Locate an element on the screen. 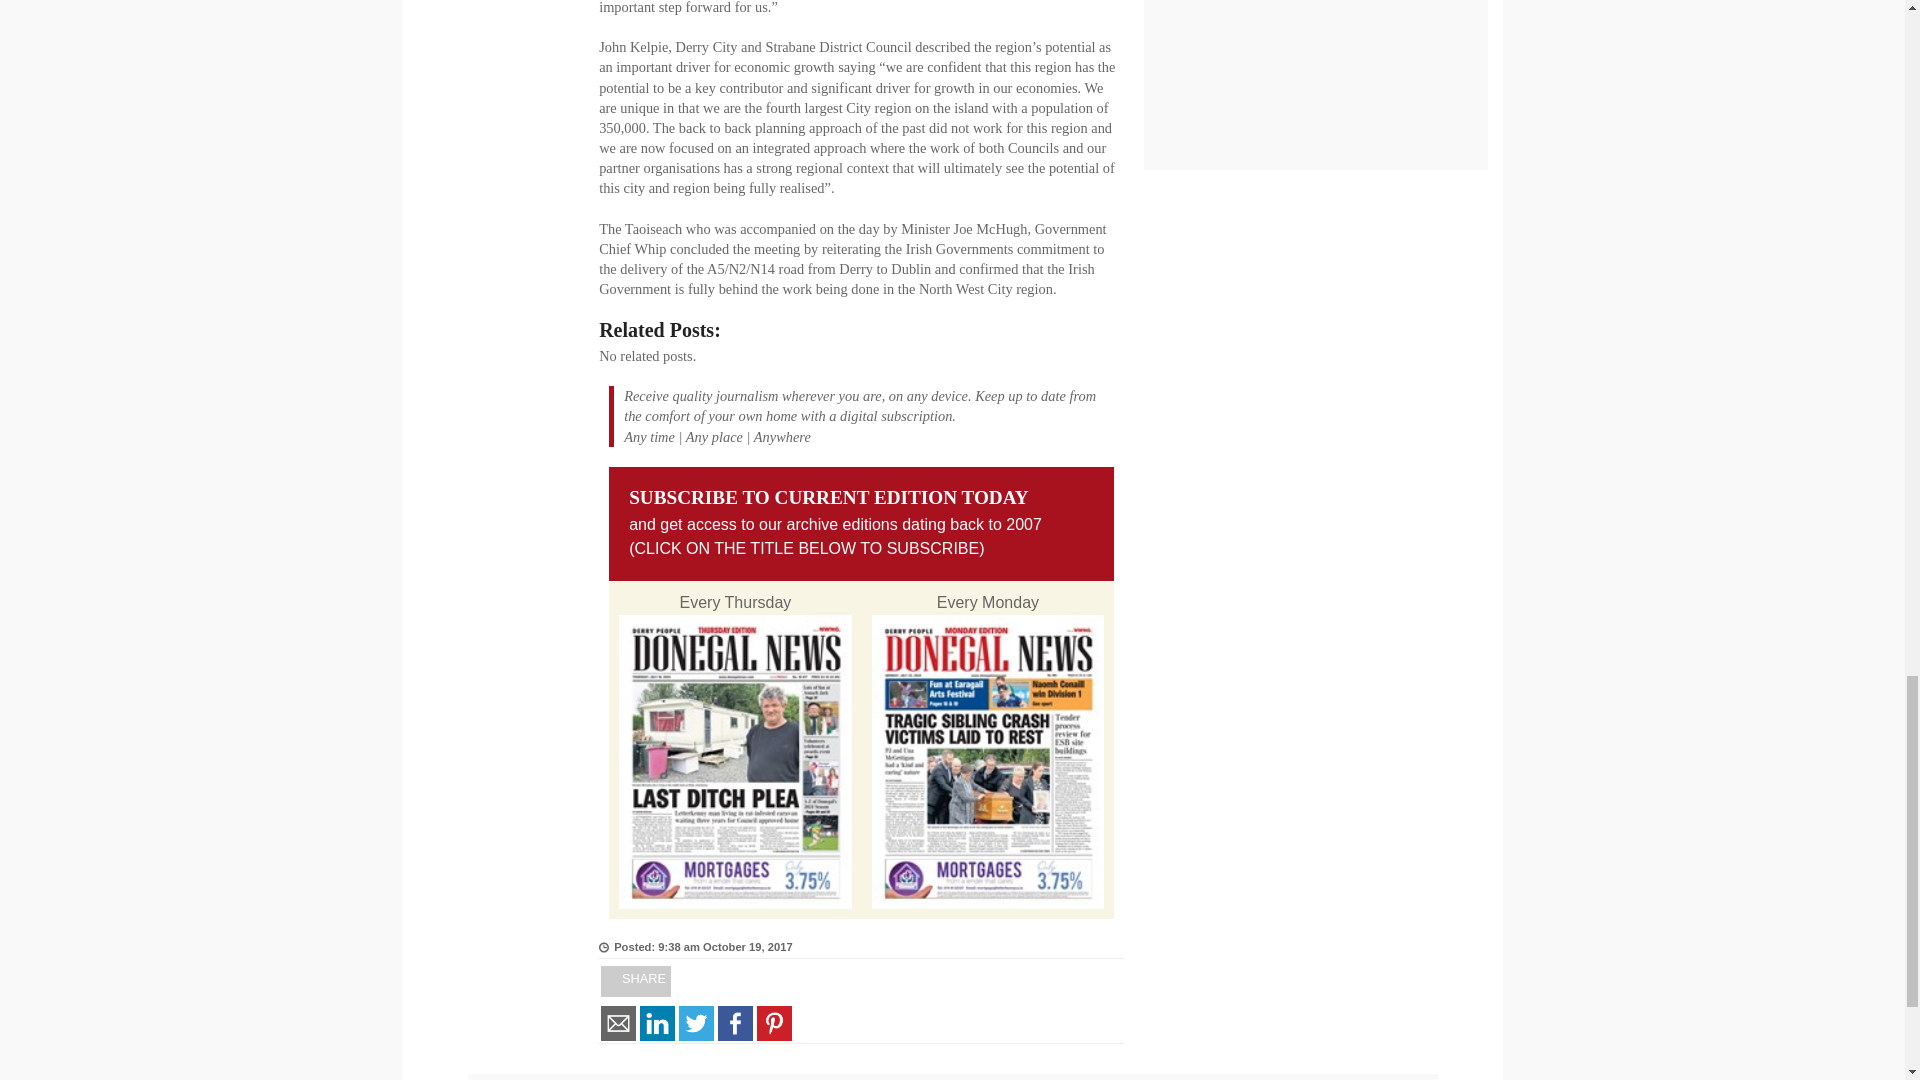 Image resolution: width=1920 pixels, height=1080 pixels. linkedin is located at coordinates (657, 1024).